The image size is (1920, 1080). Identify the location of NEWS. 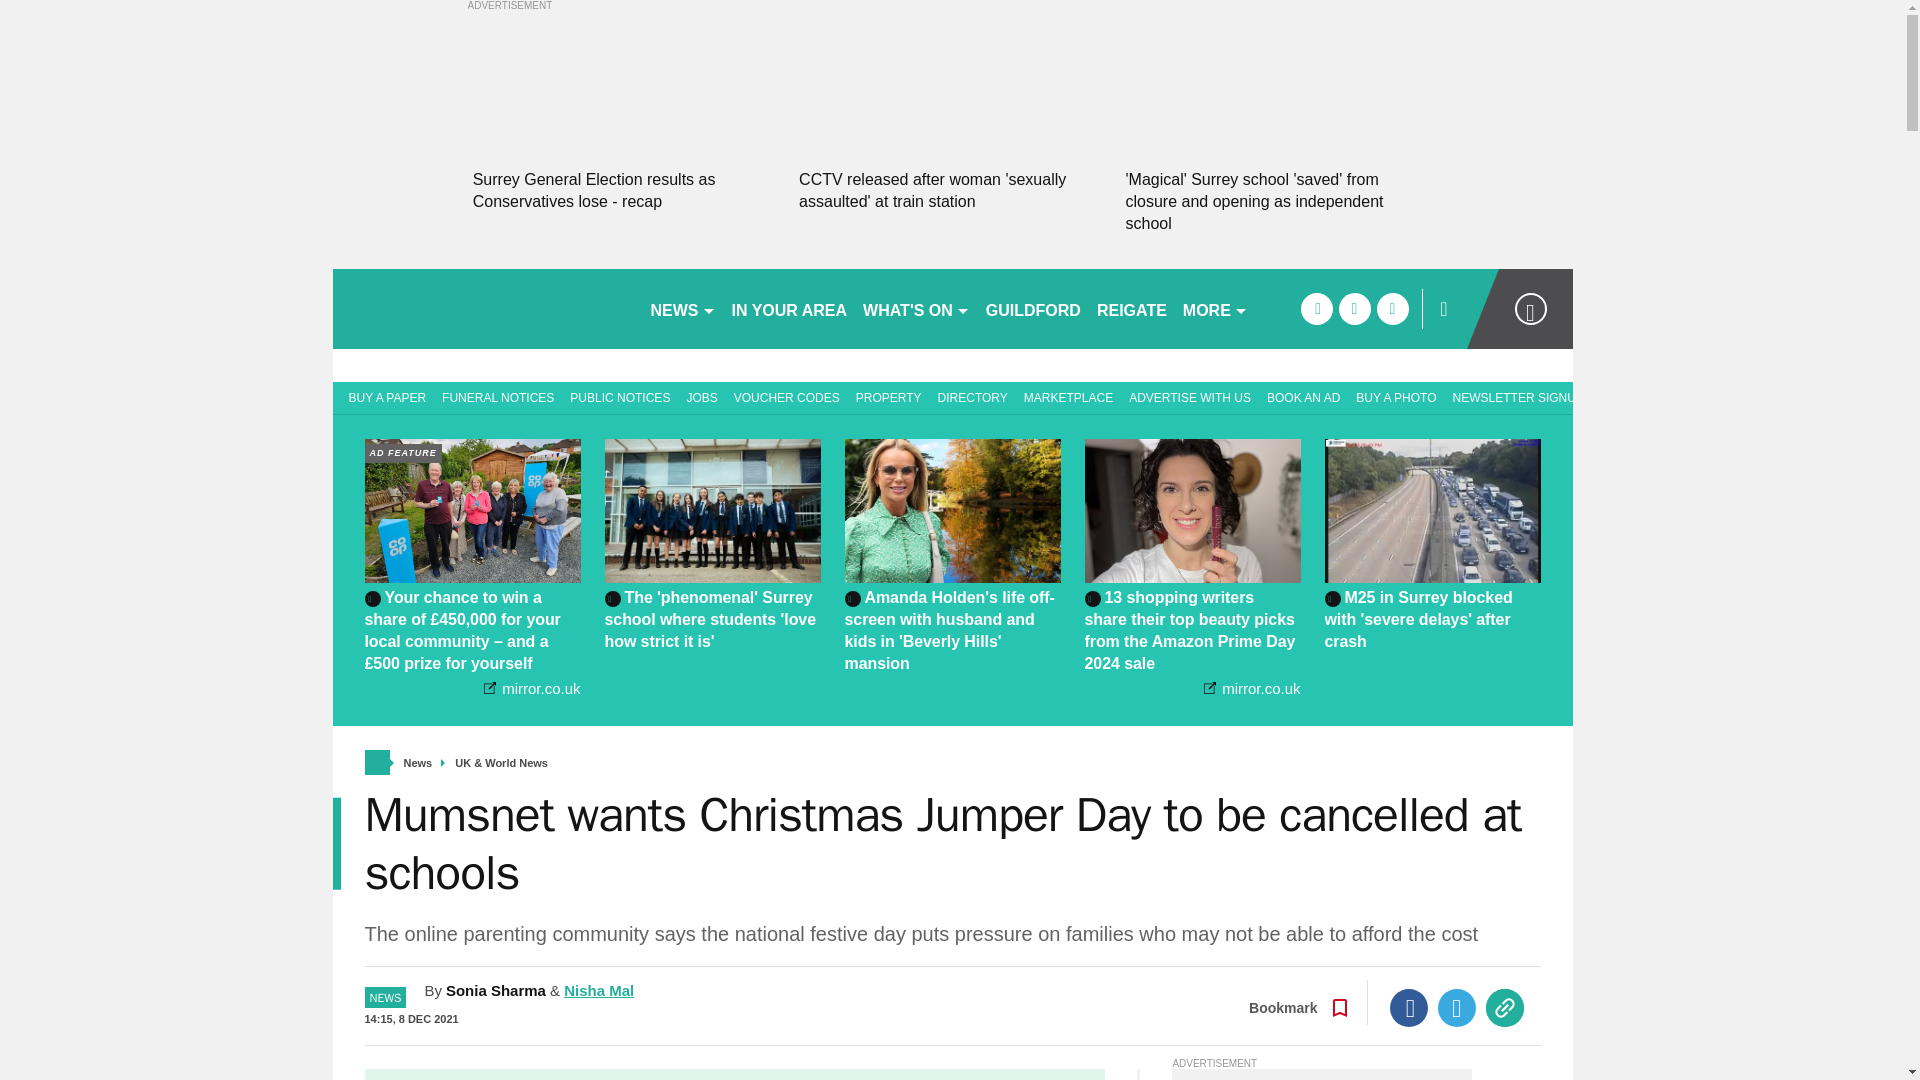
(682, 308).